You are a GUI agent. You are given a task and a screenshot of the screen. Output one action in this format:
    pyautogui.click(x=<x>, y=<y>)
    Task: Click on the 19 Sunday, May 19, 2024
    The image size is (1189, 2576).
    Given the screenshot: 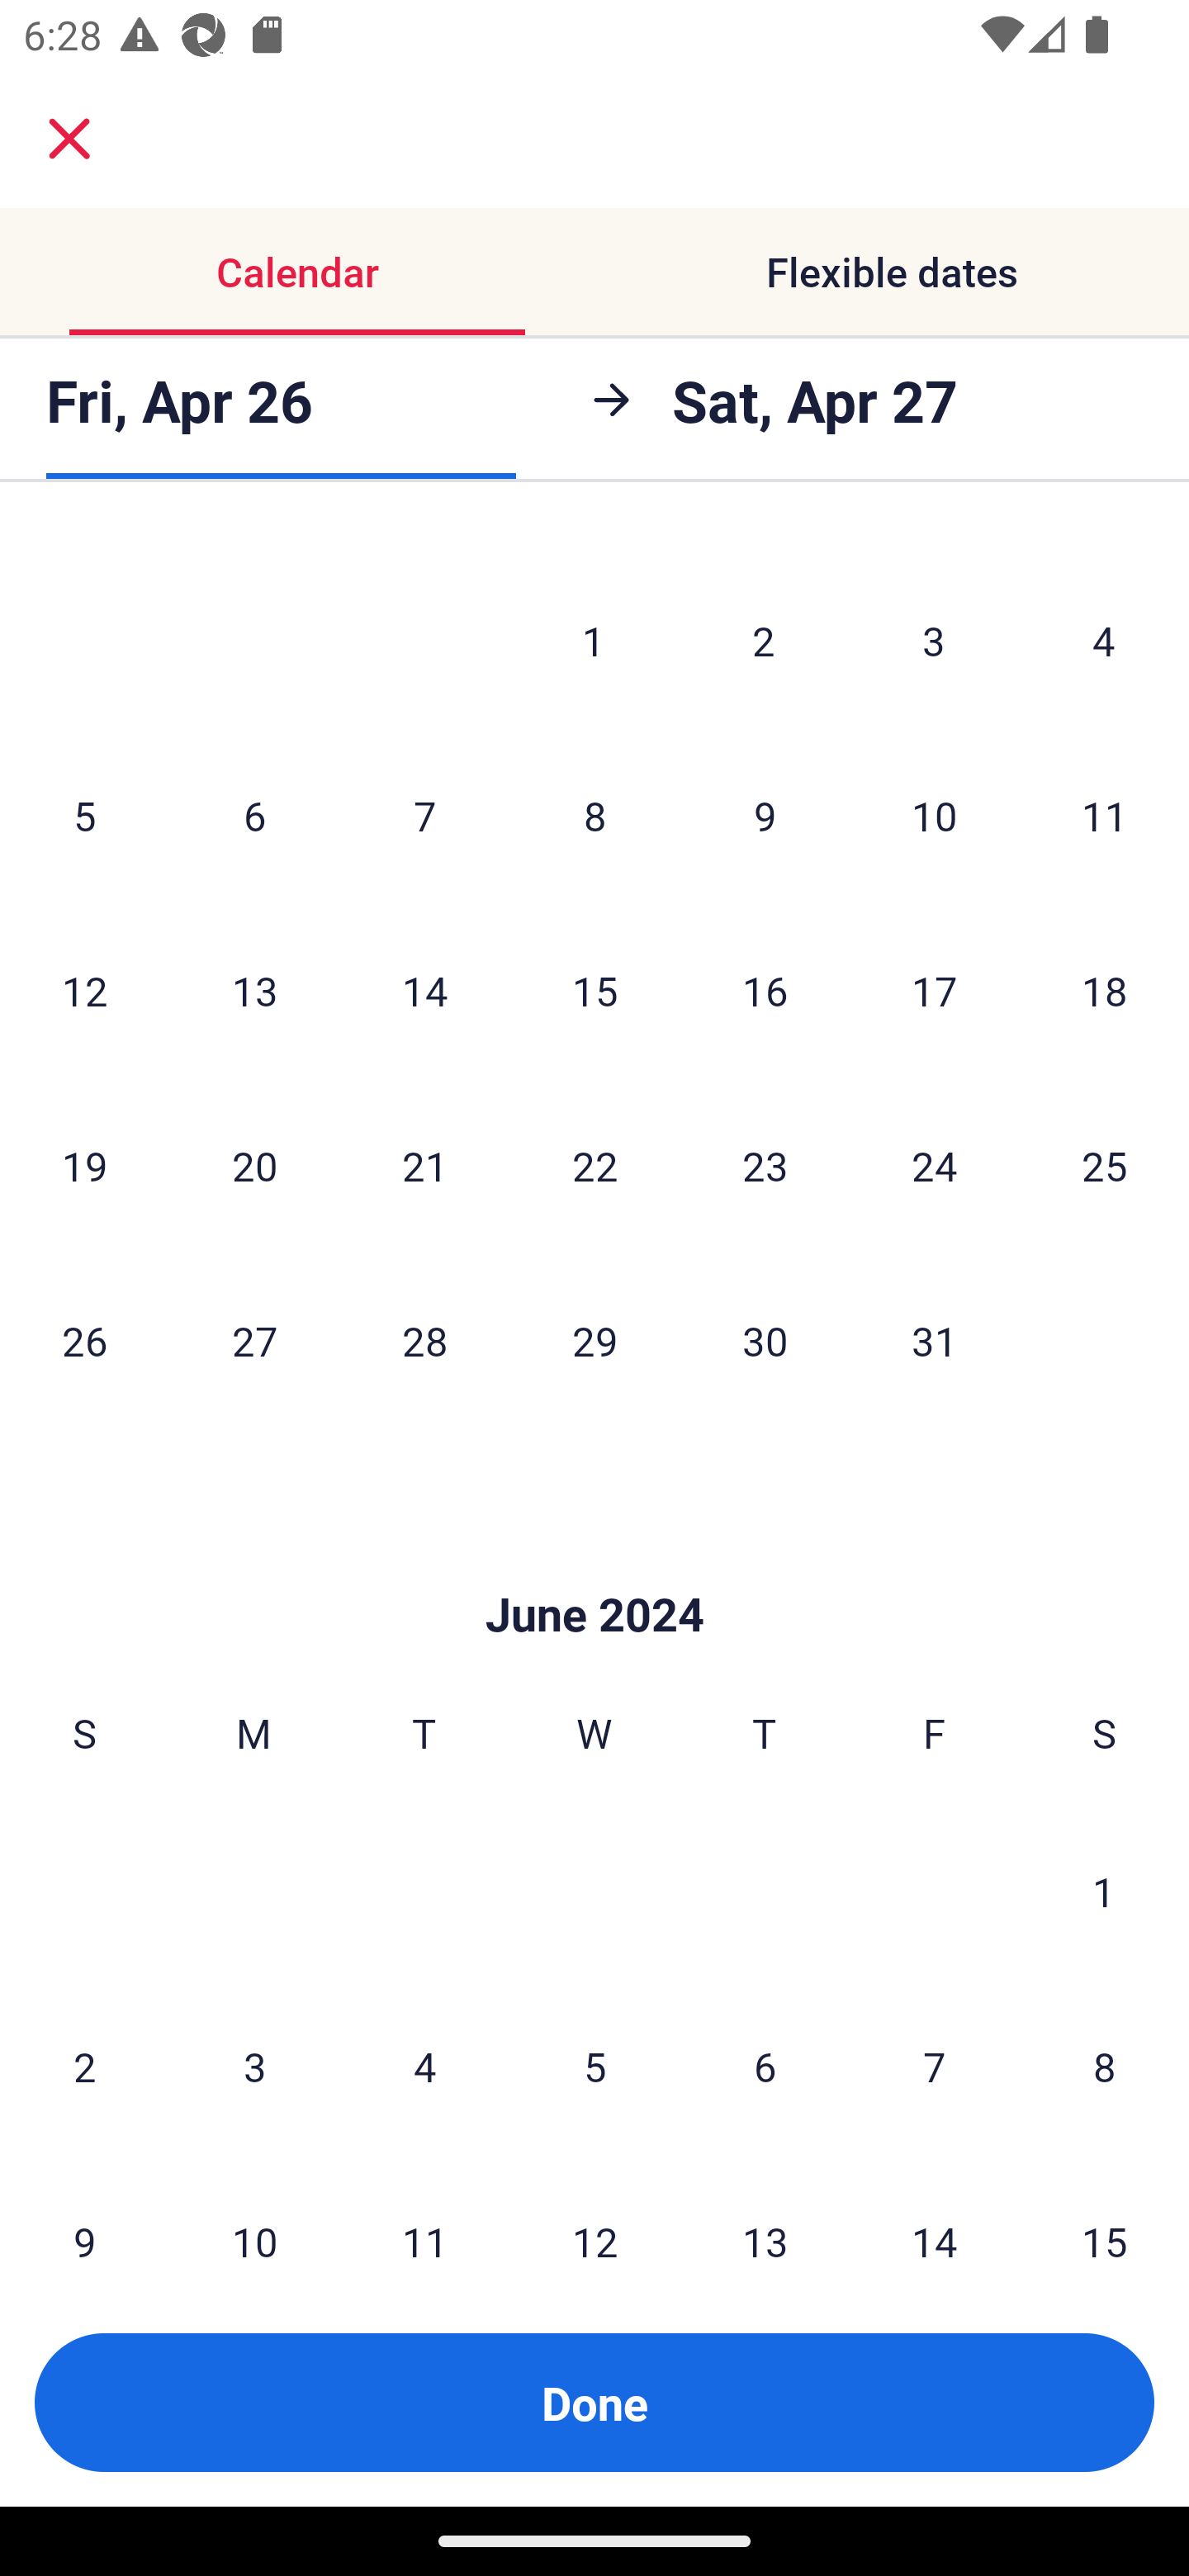 What is the action you would take?
    pyautogui.click(x=84, y=1166)
    